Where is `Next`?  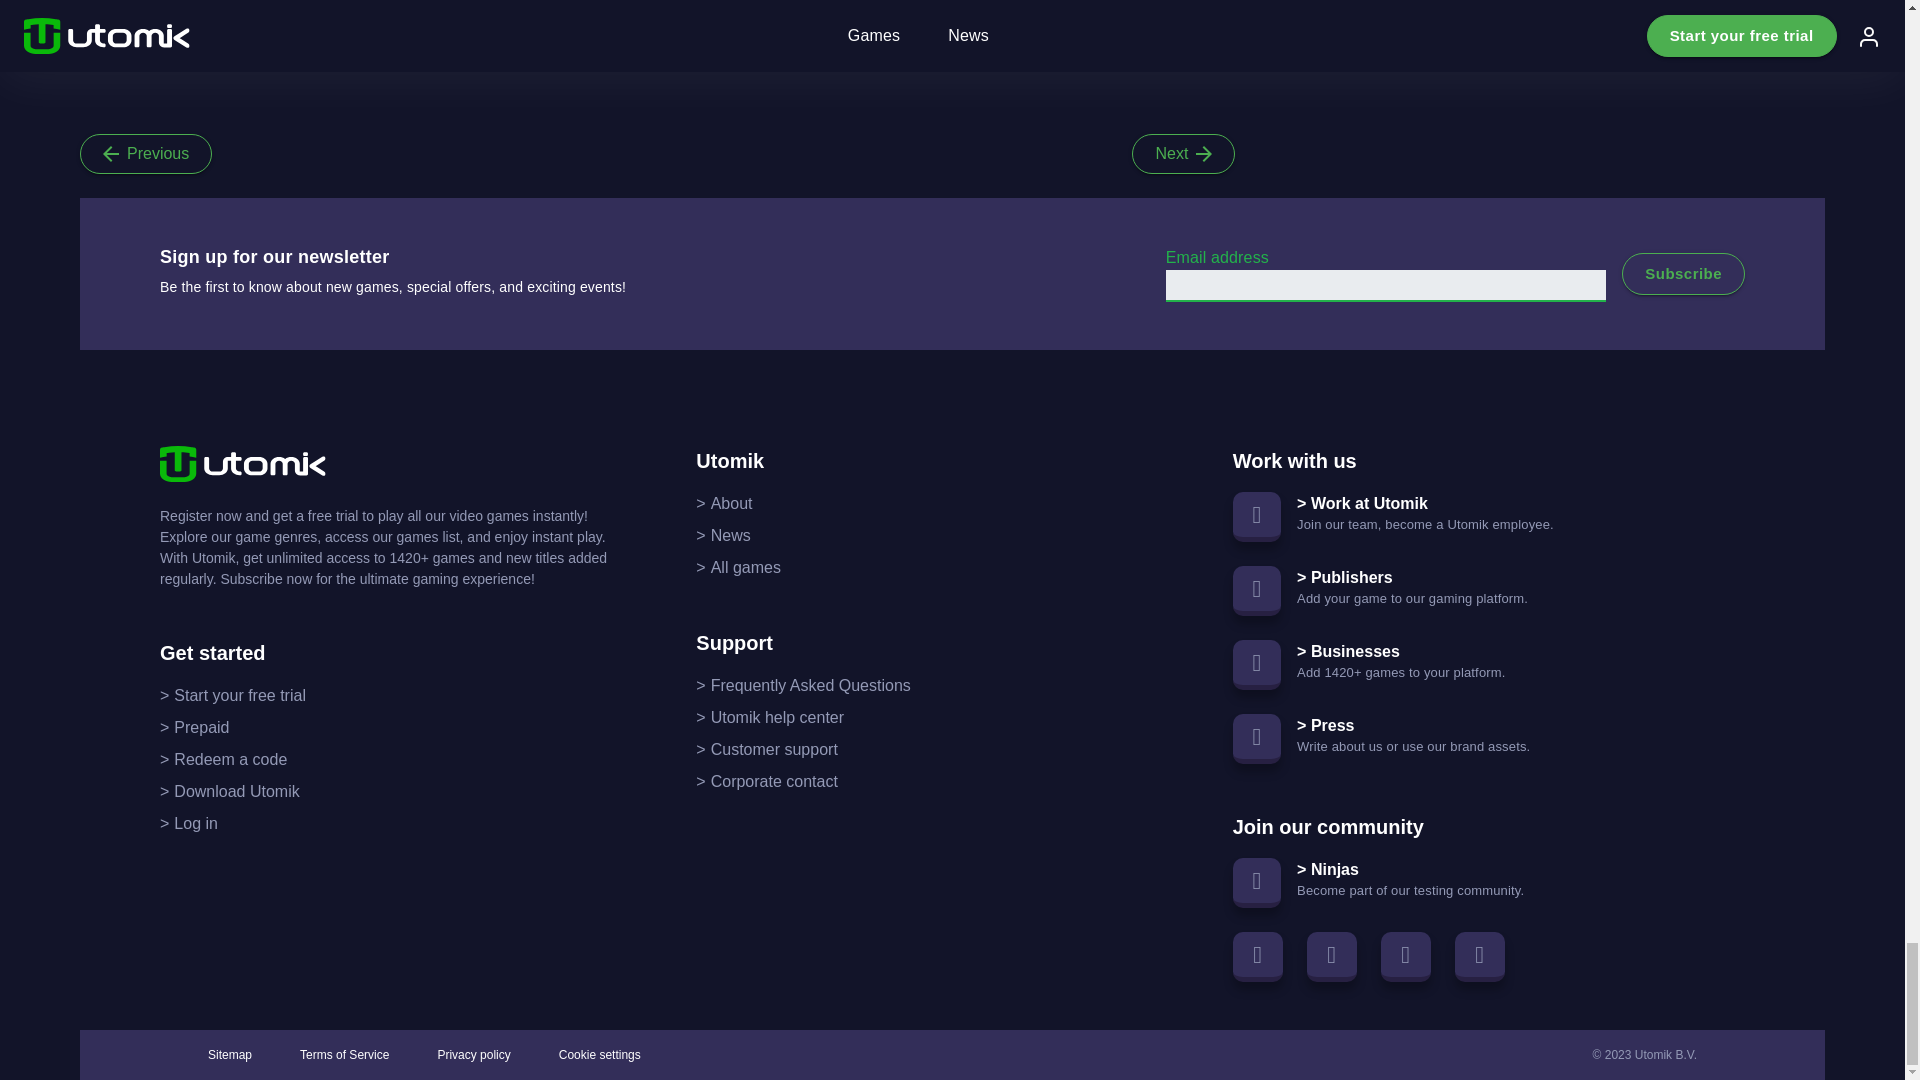 Next is located at coordinates (1183, 153).